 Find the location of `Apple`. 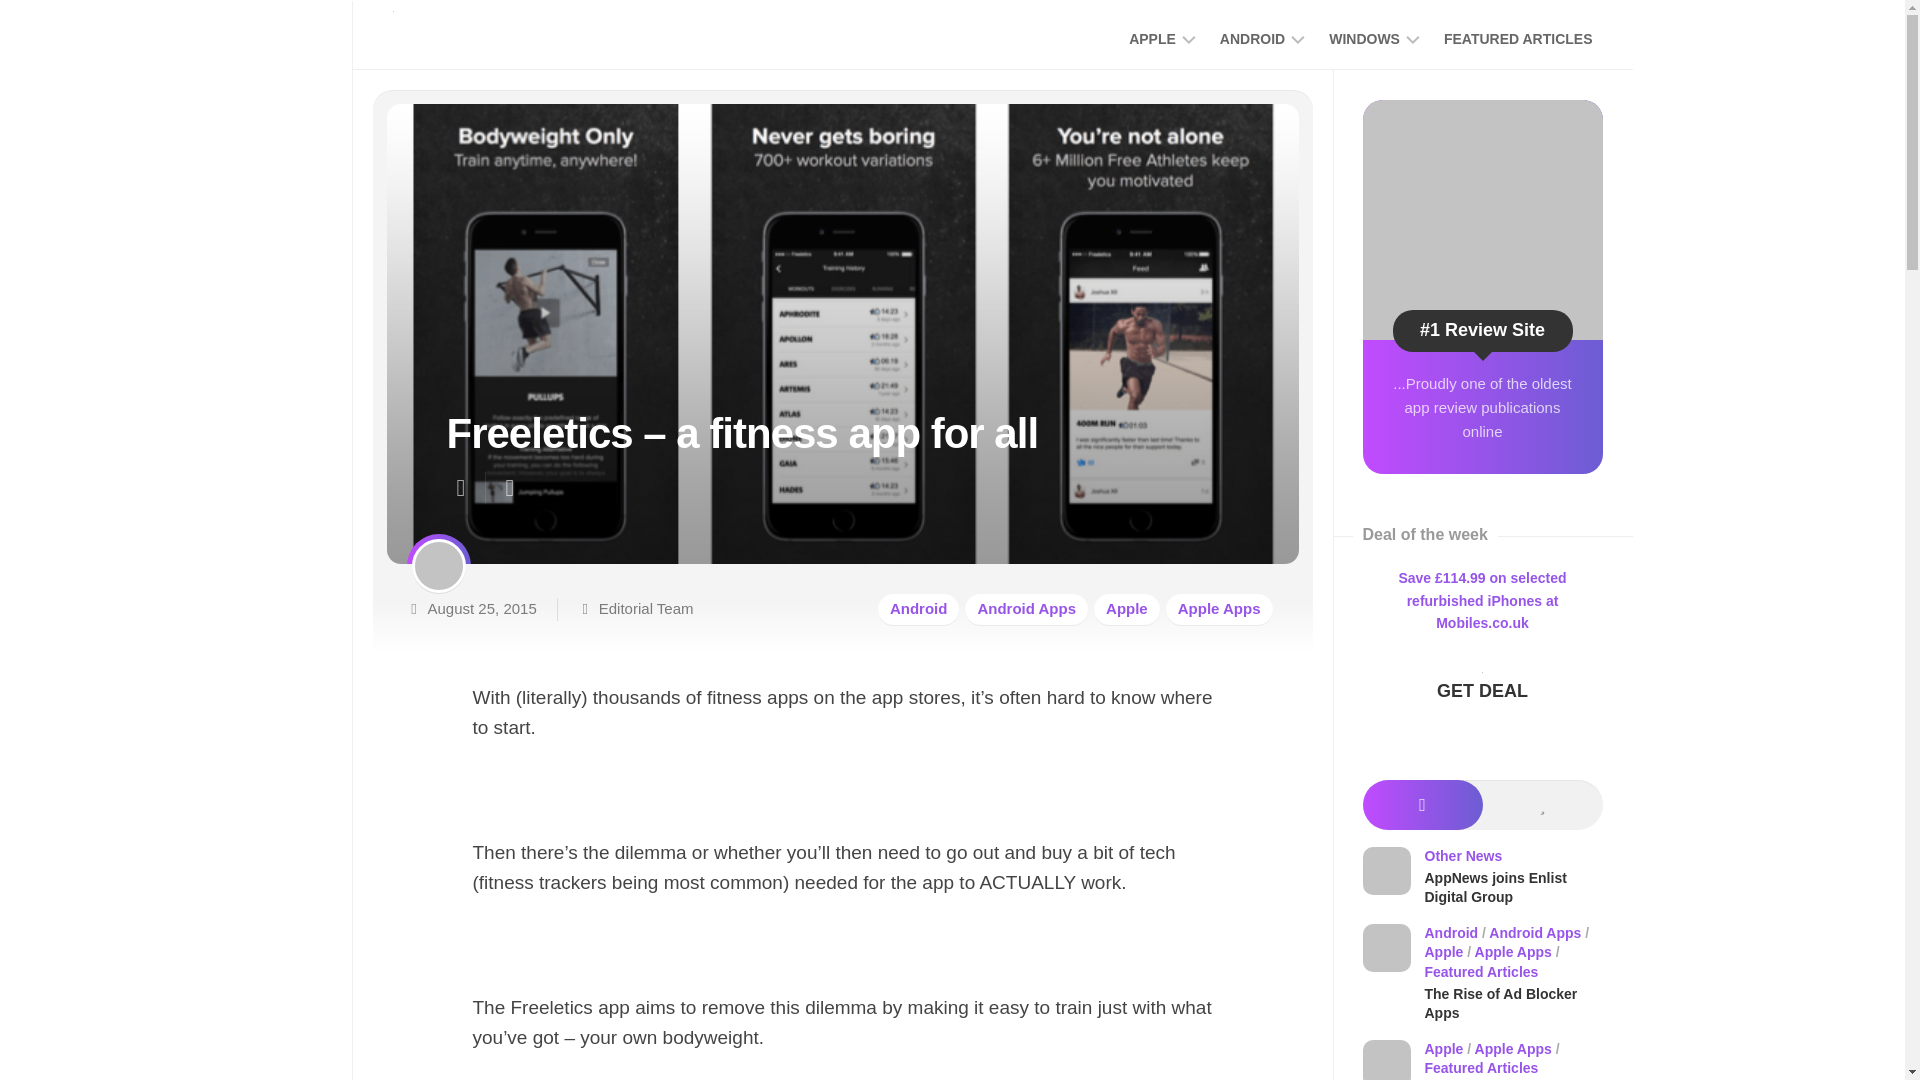

Apple is located at coordinates (1518, 38).